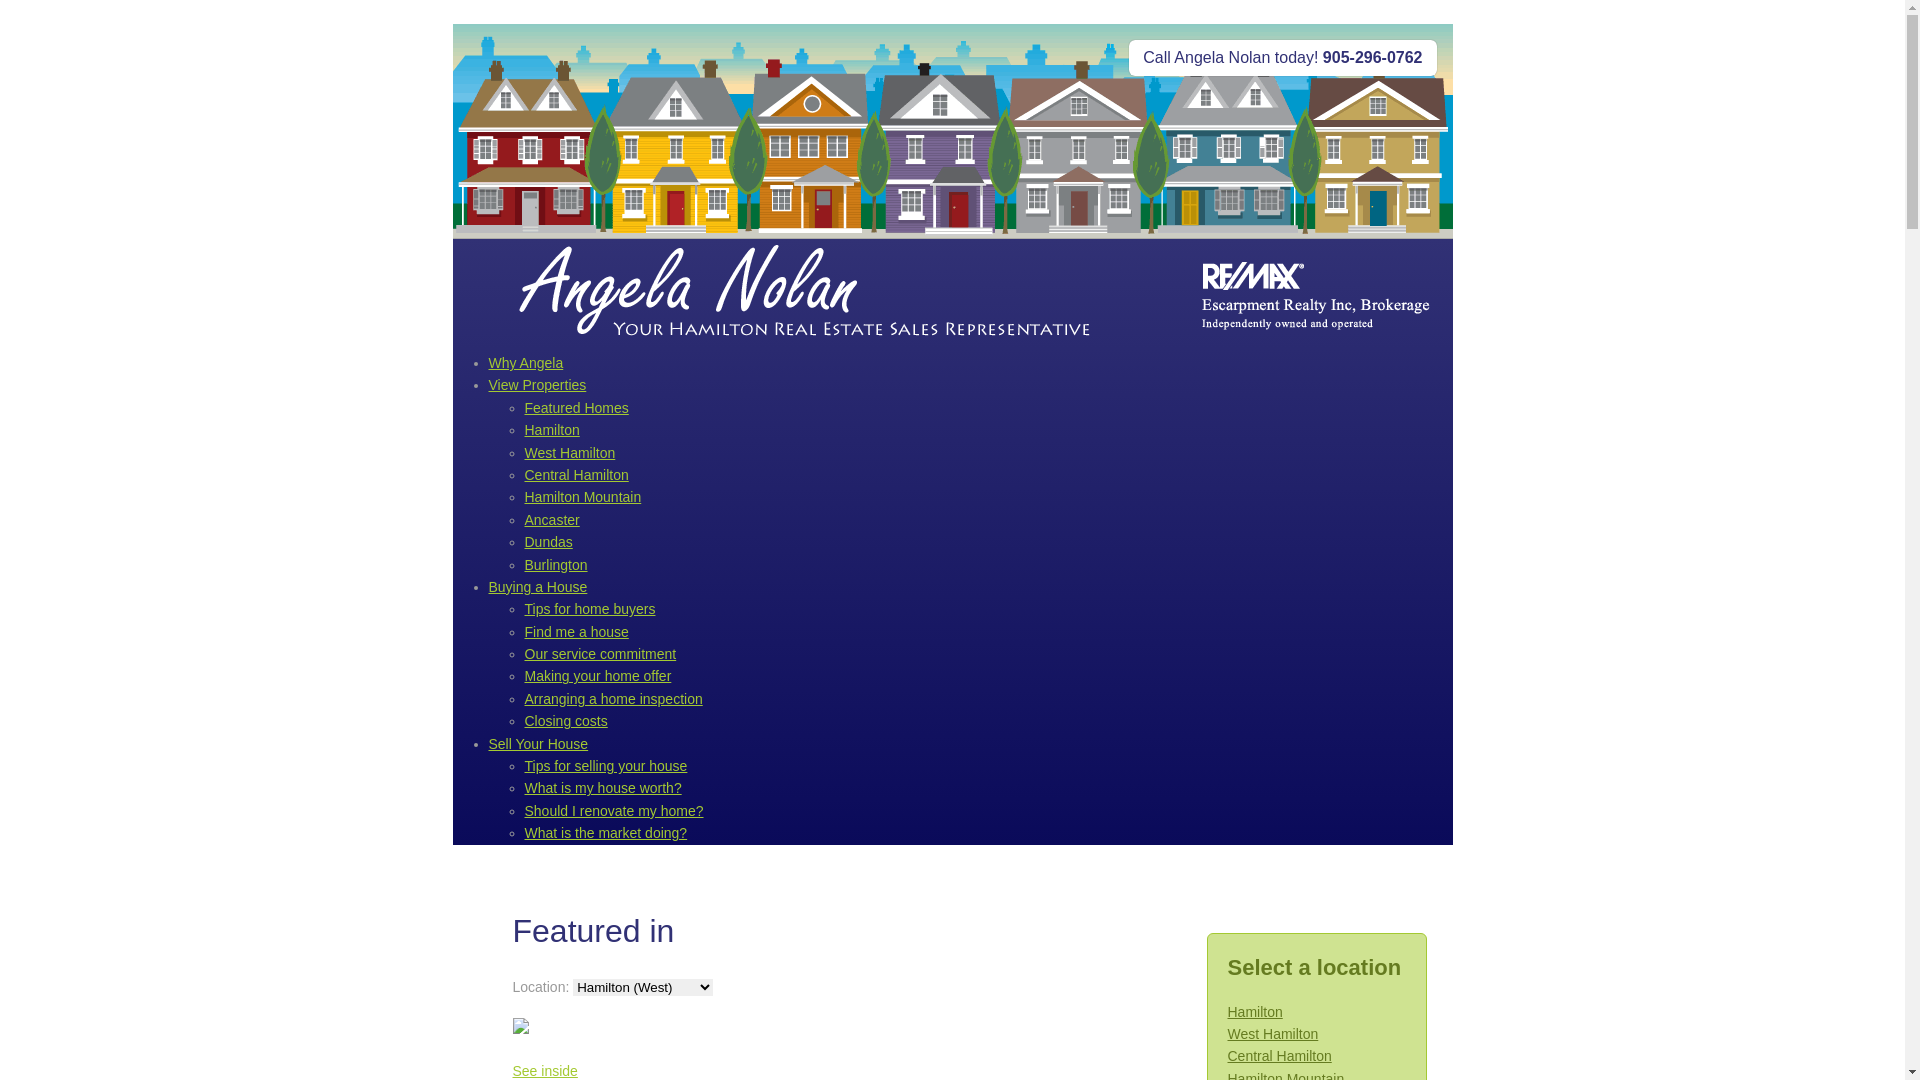 This screenshot has height=1080, width=1920. What do you see at coordinates (807, 294) in the screenshot?
I see `Angela Nolan Home Page` at bounding box center [807, 294].